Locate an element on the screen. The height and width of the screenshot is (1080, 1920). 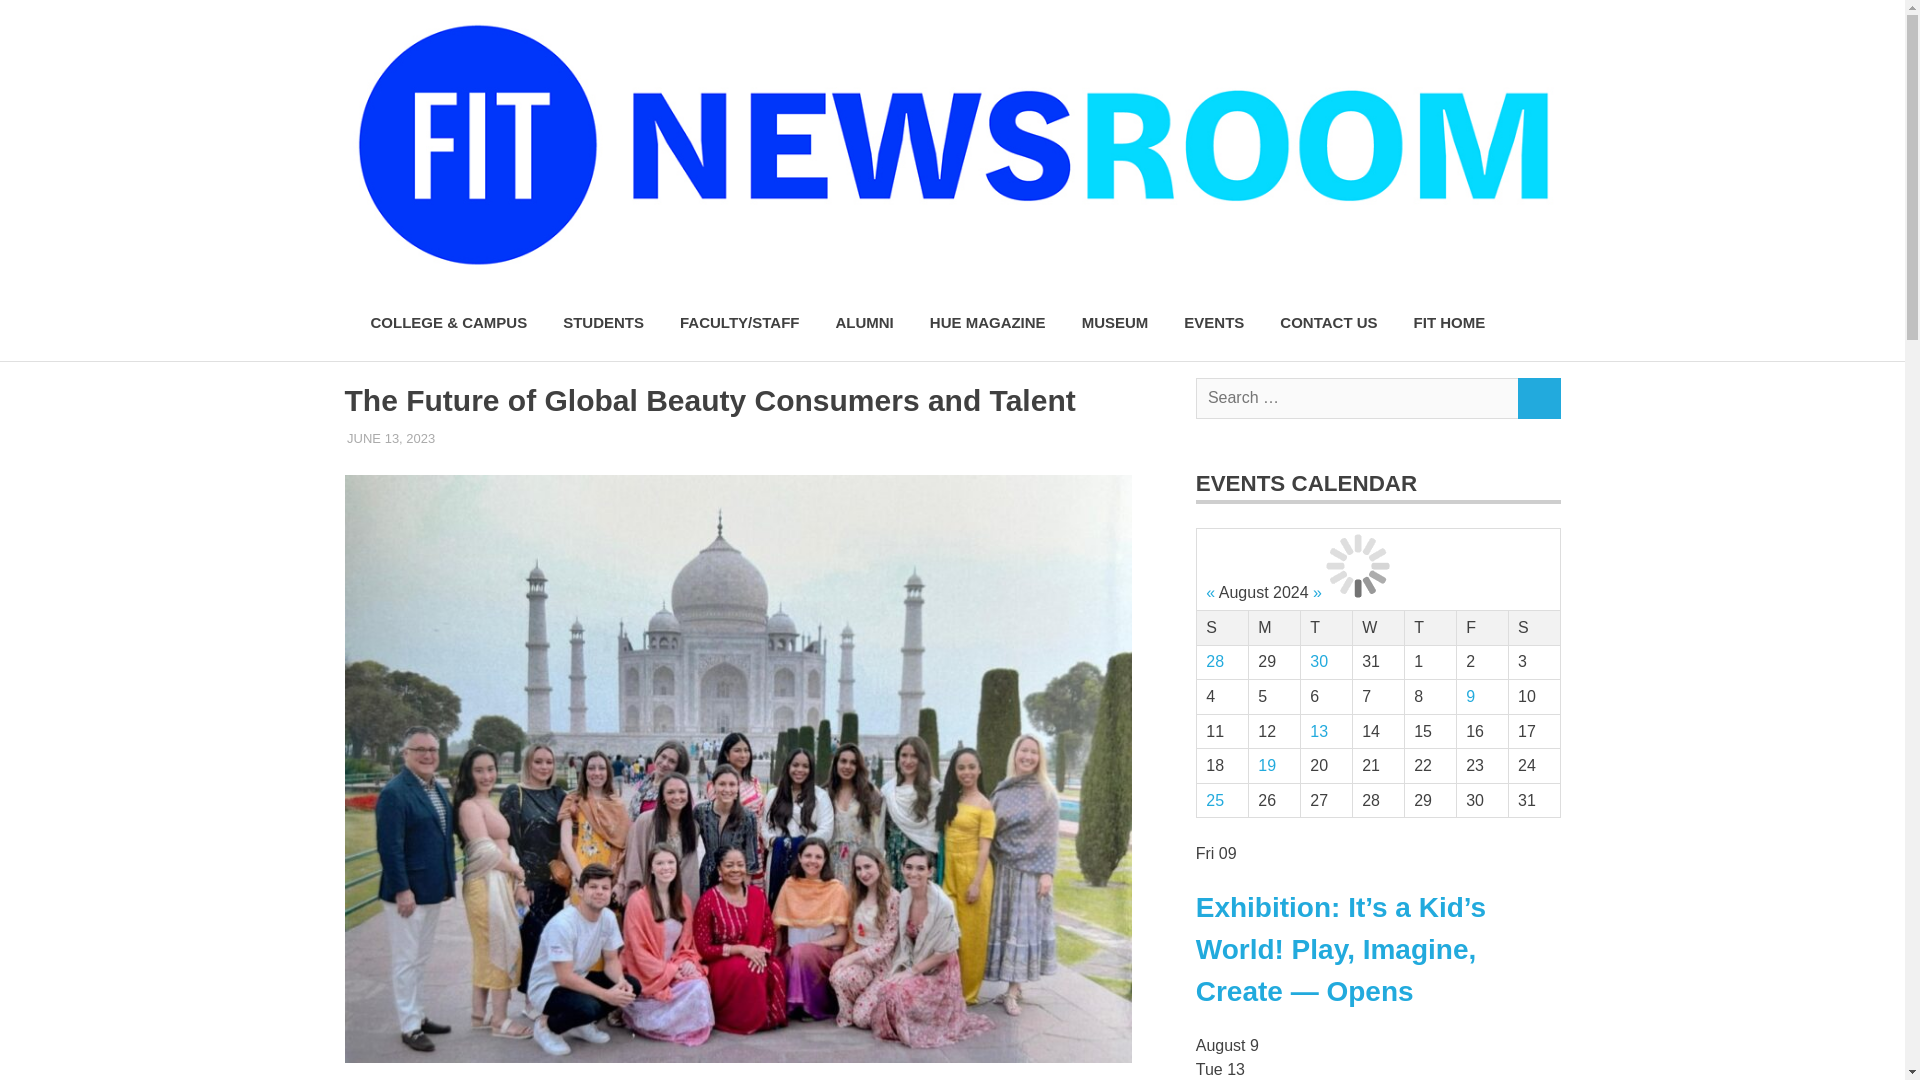
Search for: is located at coordinates (1357, 398).